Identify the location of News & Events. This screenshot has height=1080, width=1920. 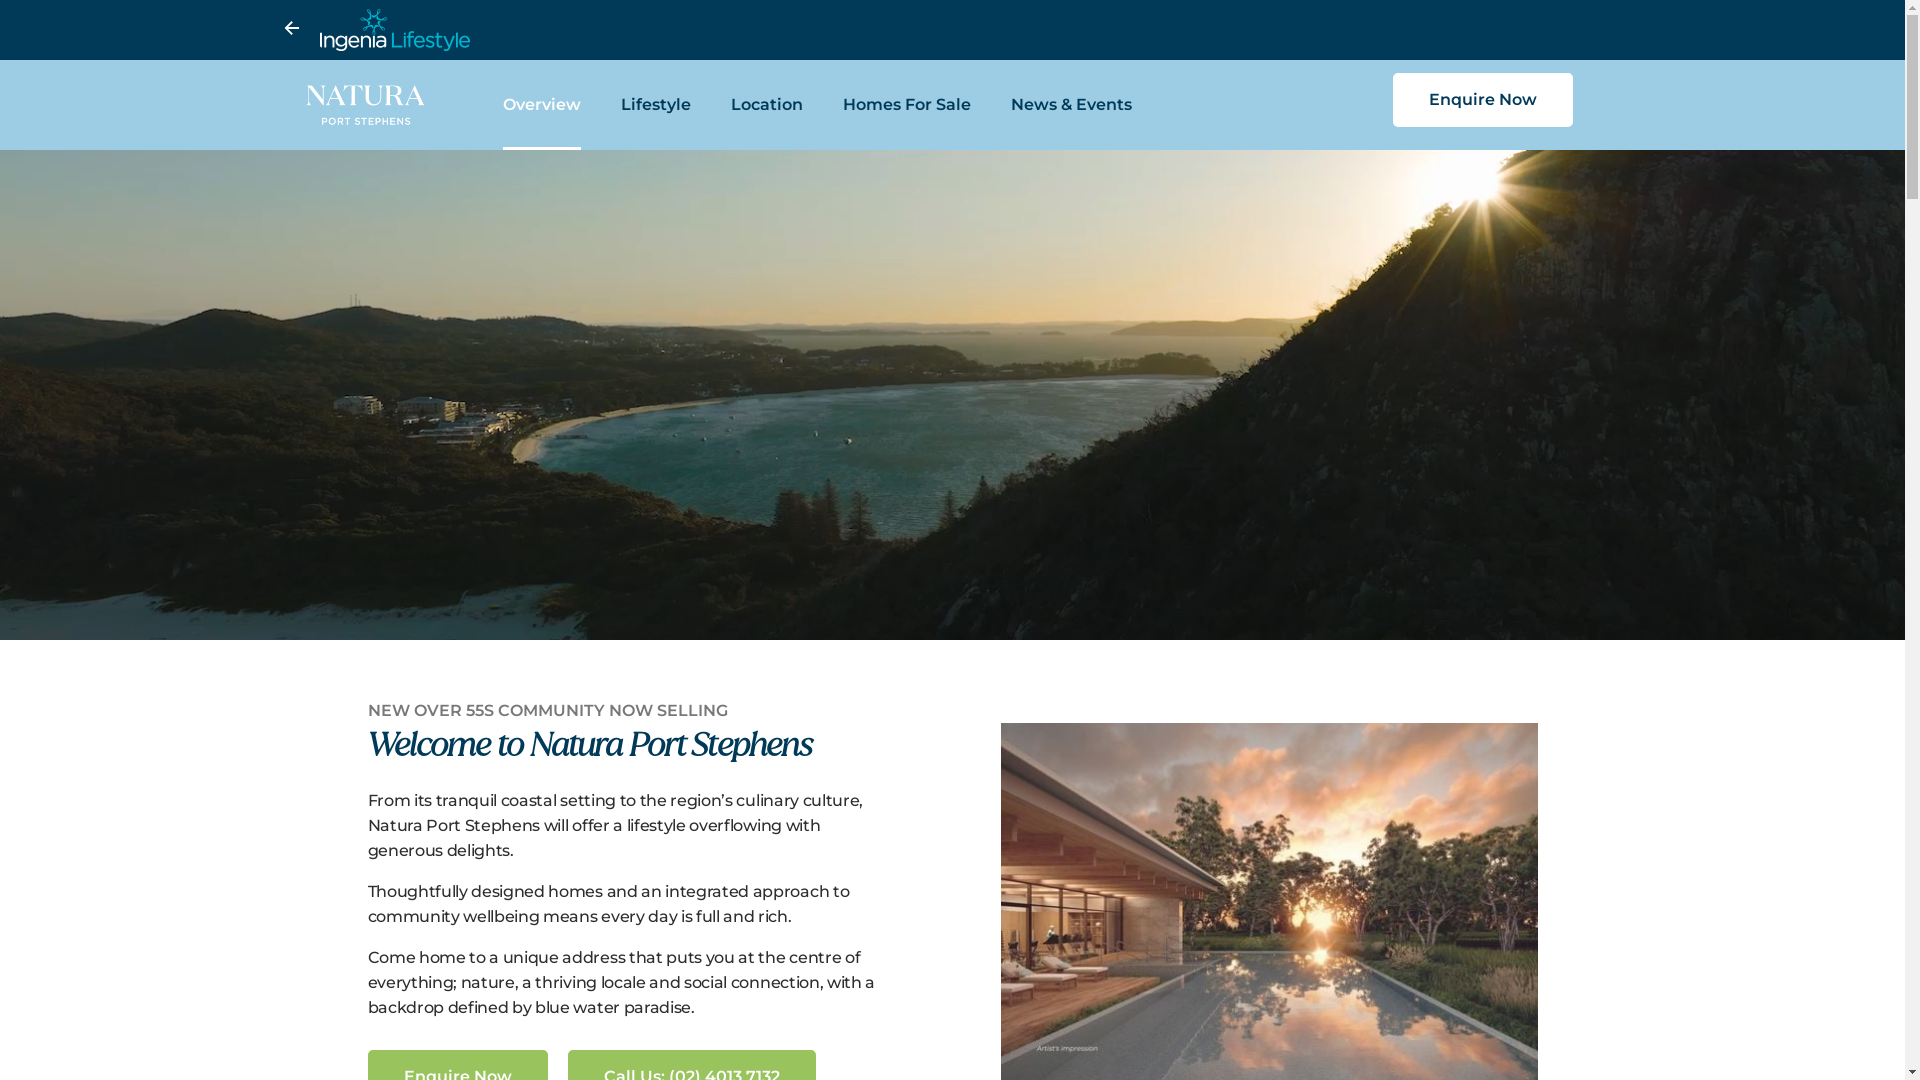
(1072, 105).